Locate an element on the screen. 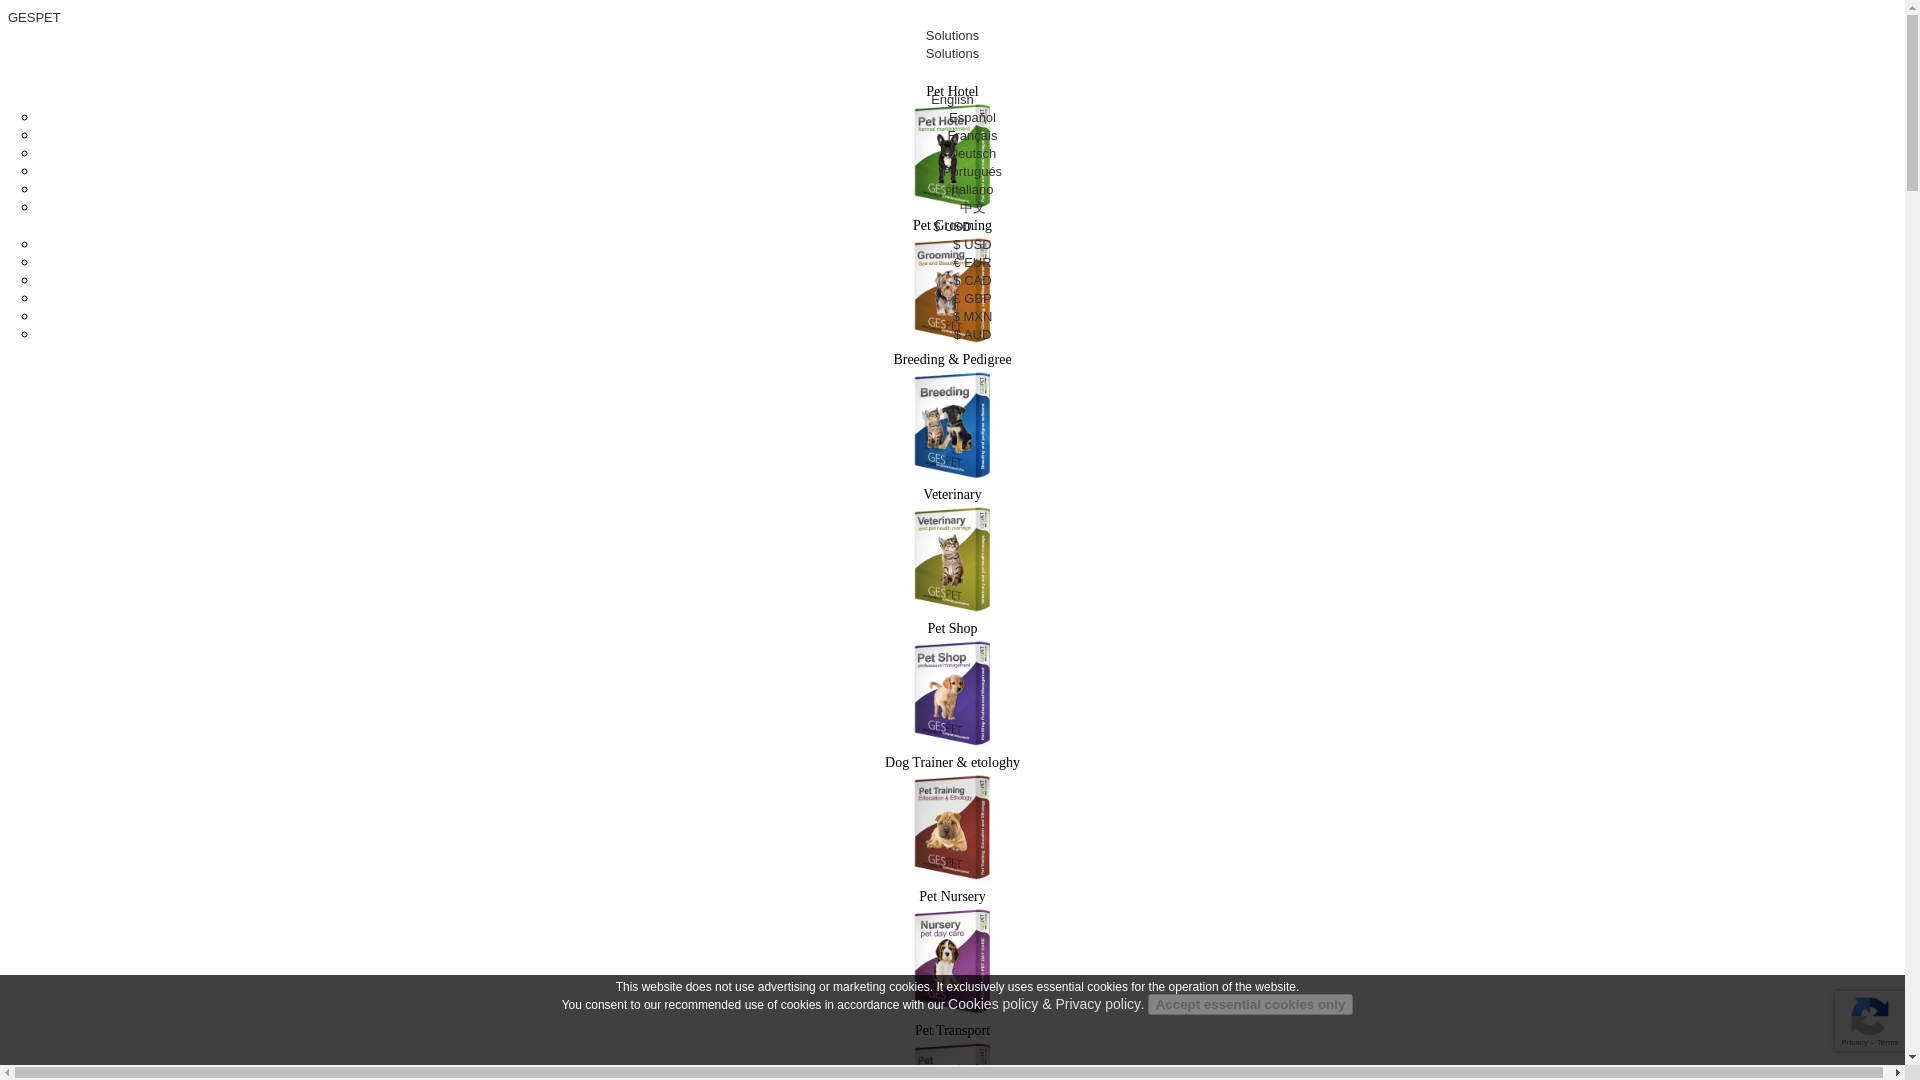 This screenshot has width=1920, height=1080. Solutions is located at coordinates (952, 36).